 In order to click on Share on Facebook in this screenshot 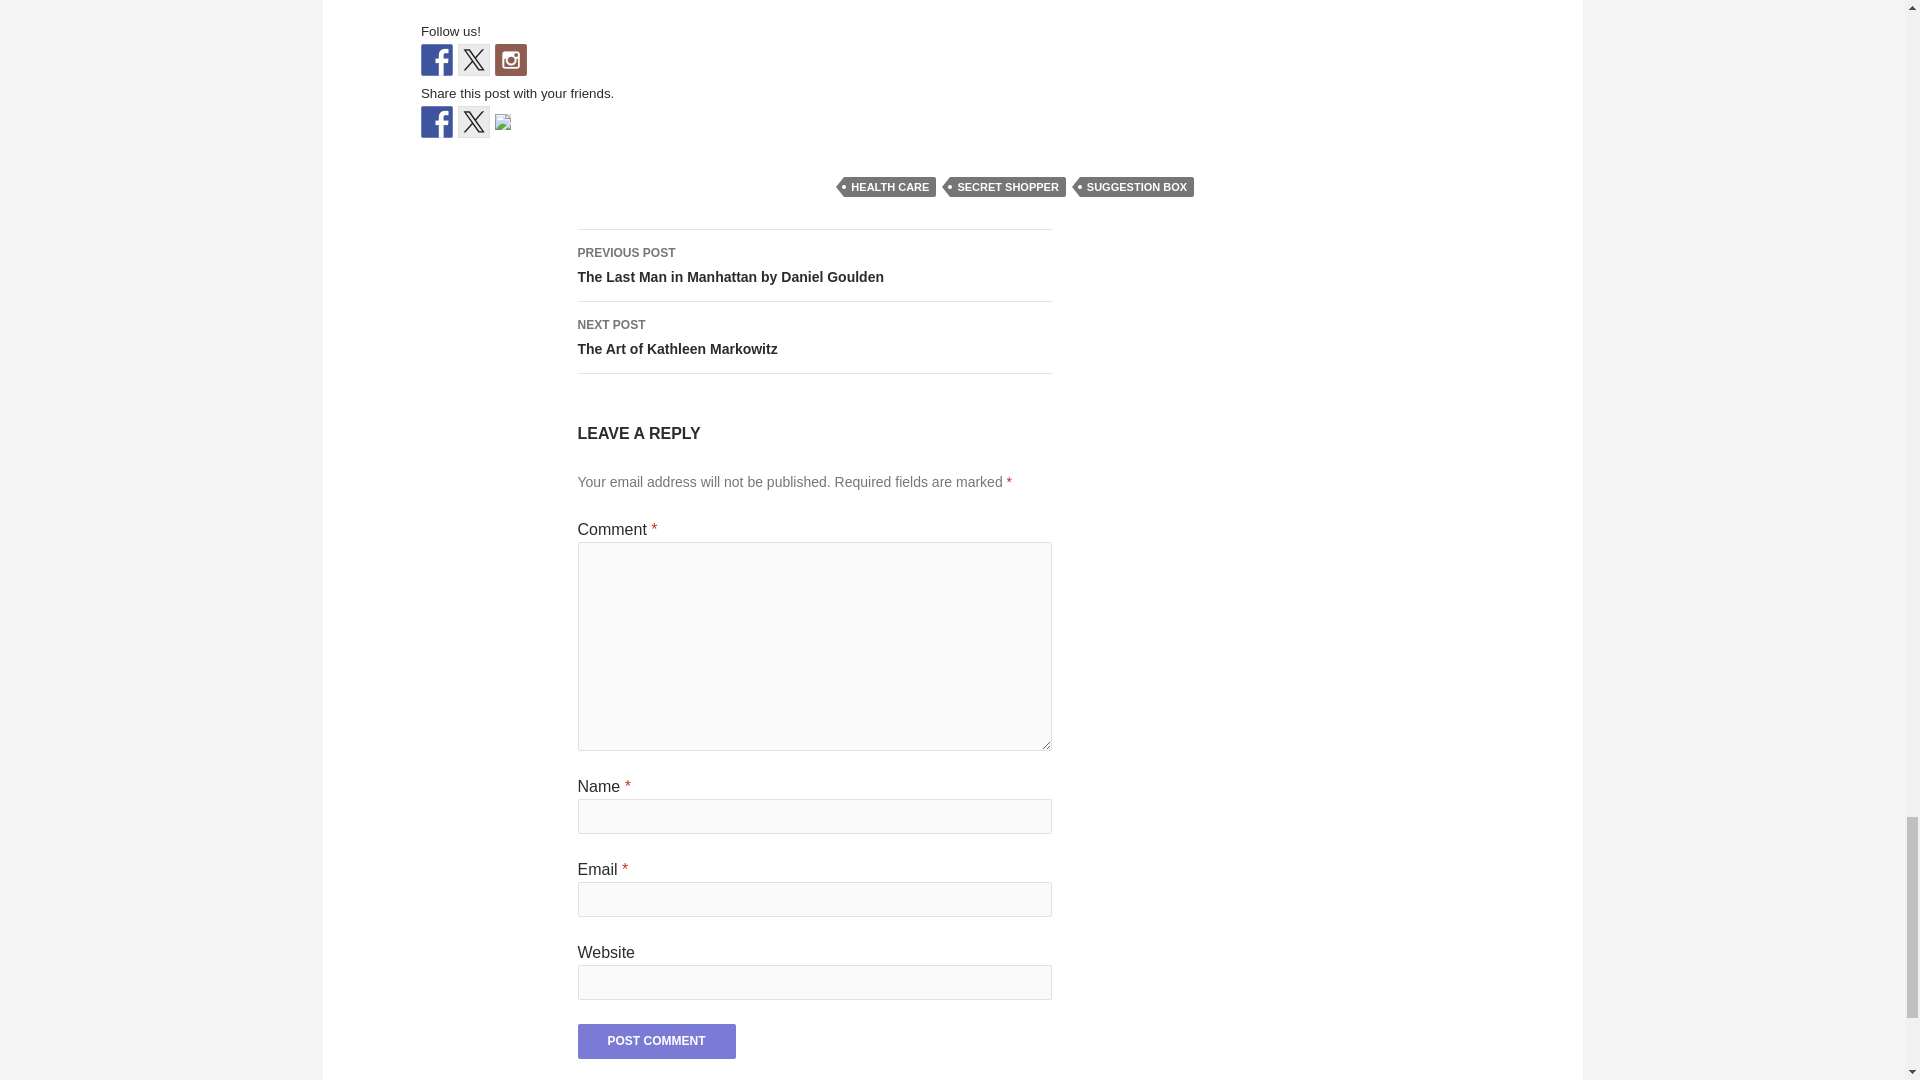, I will do `click(436, 122)`.